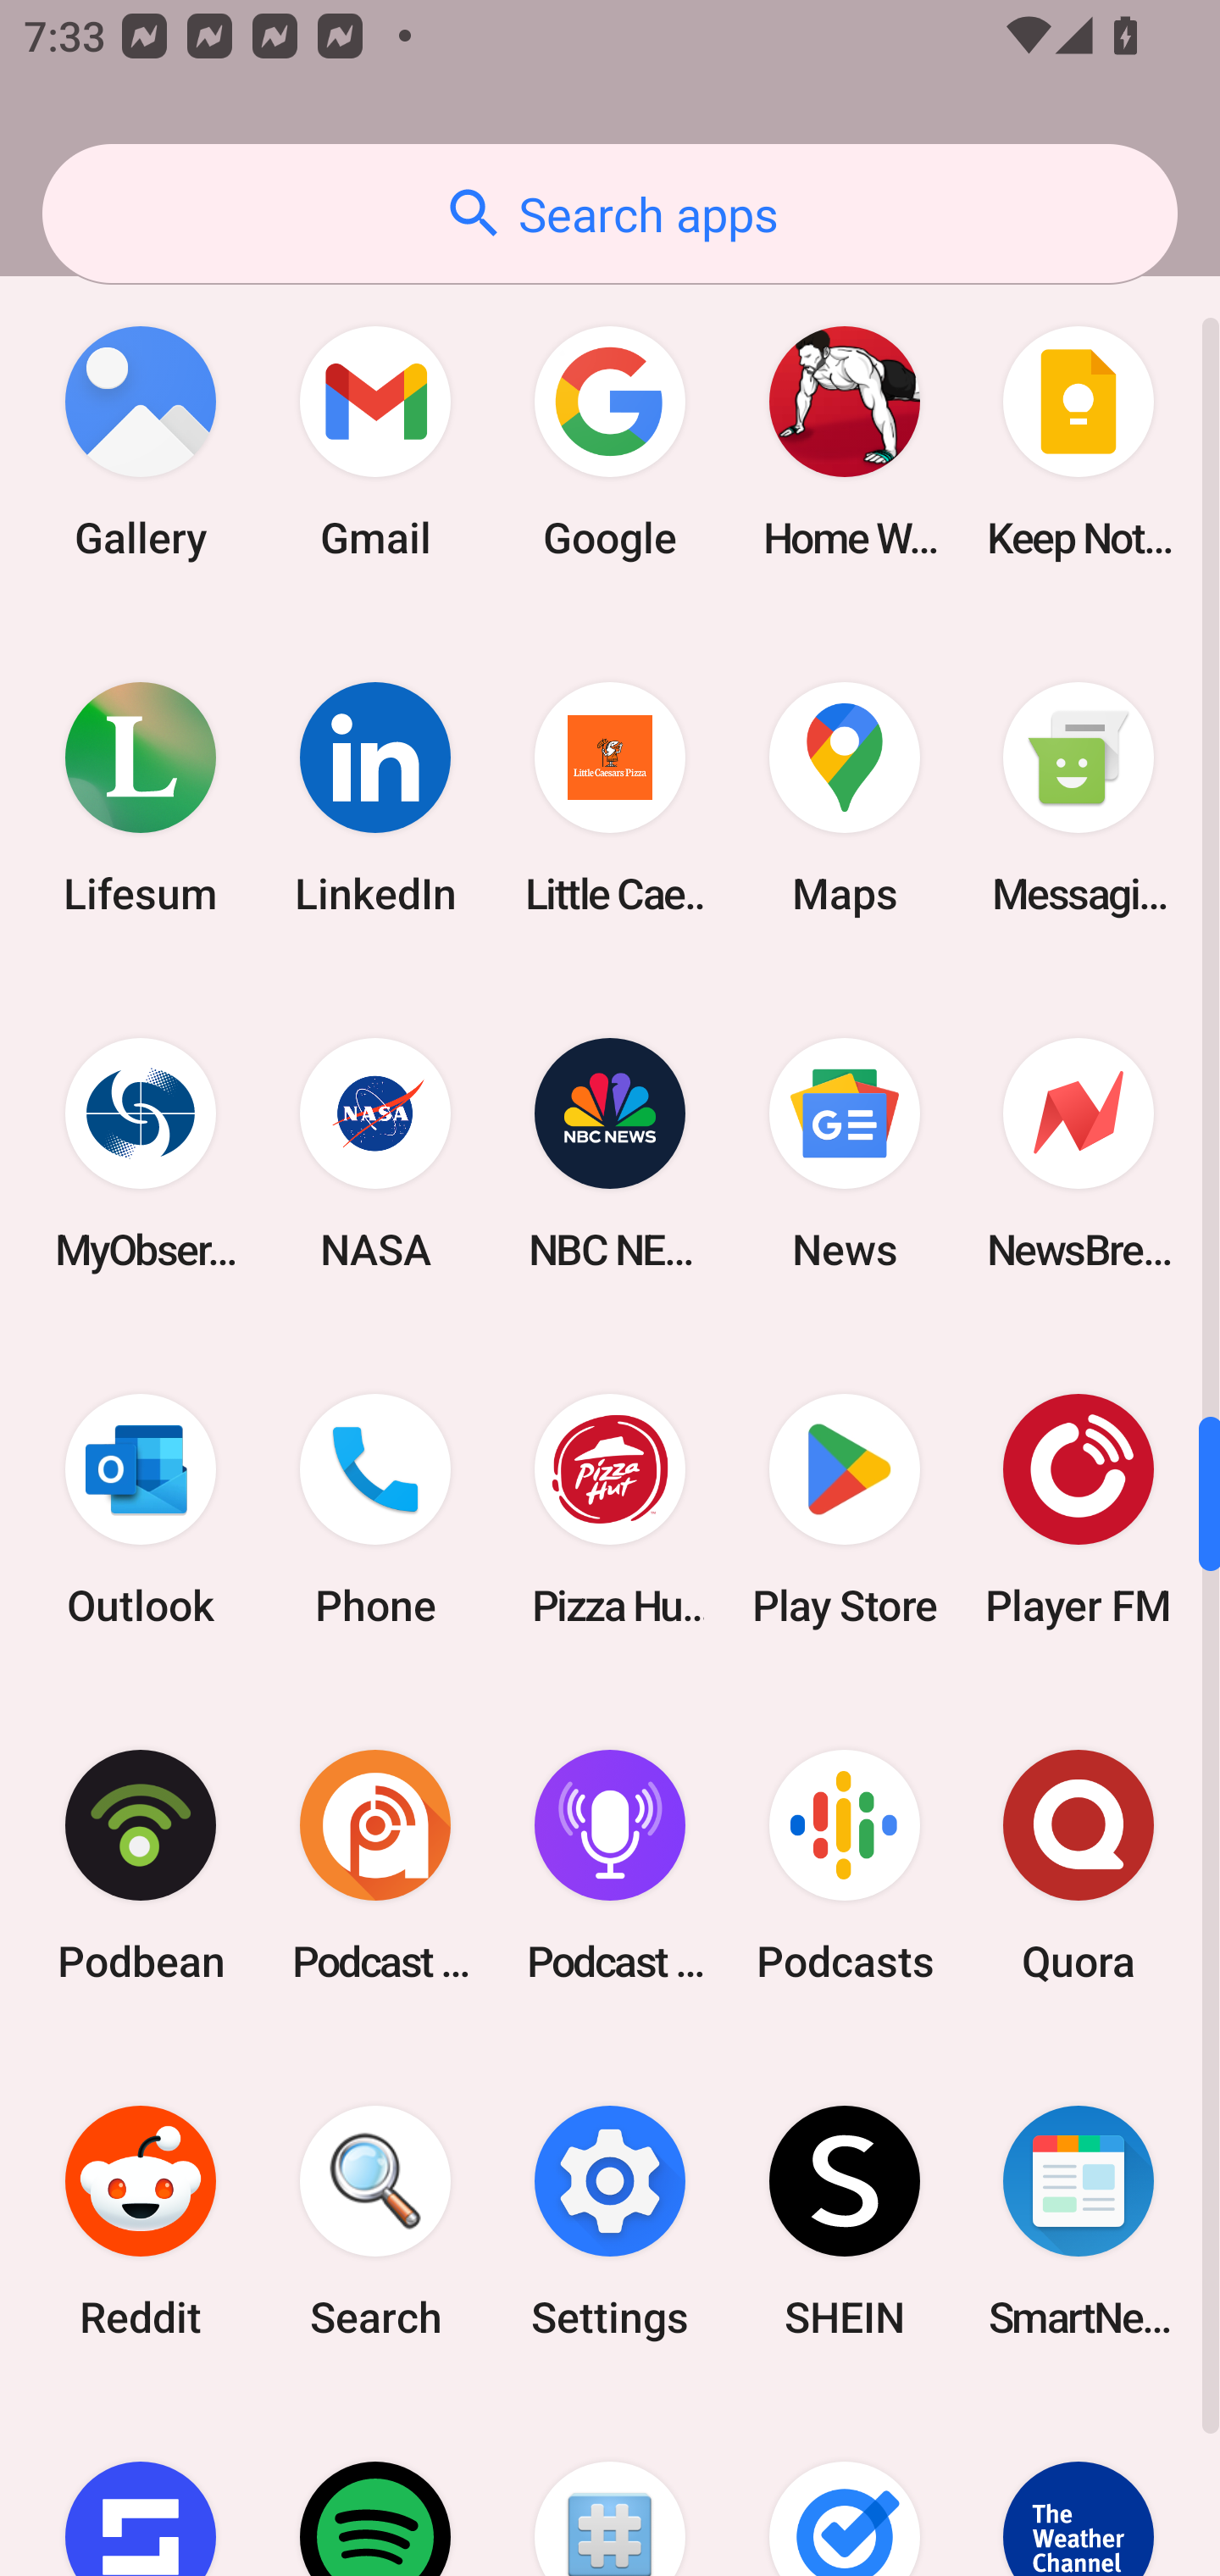 Image resolution: width=1220 pixels, height=2576 pixels. I want to click on Player FM, so click(1079, 1509).